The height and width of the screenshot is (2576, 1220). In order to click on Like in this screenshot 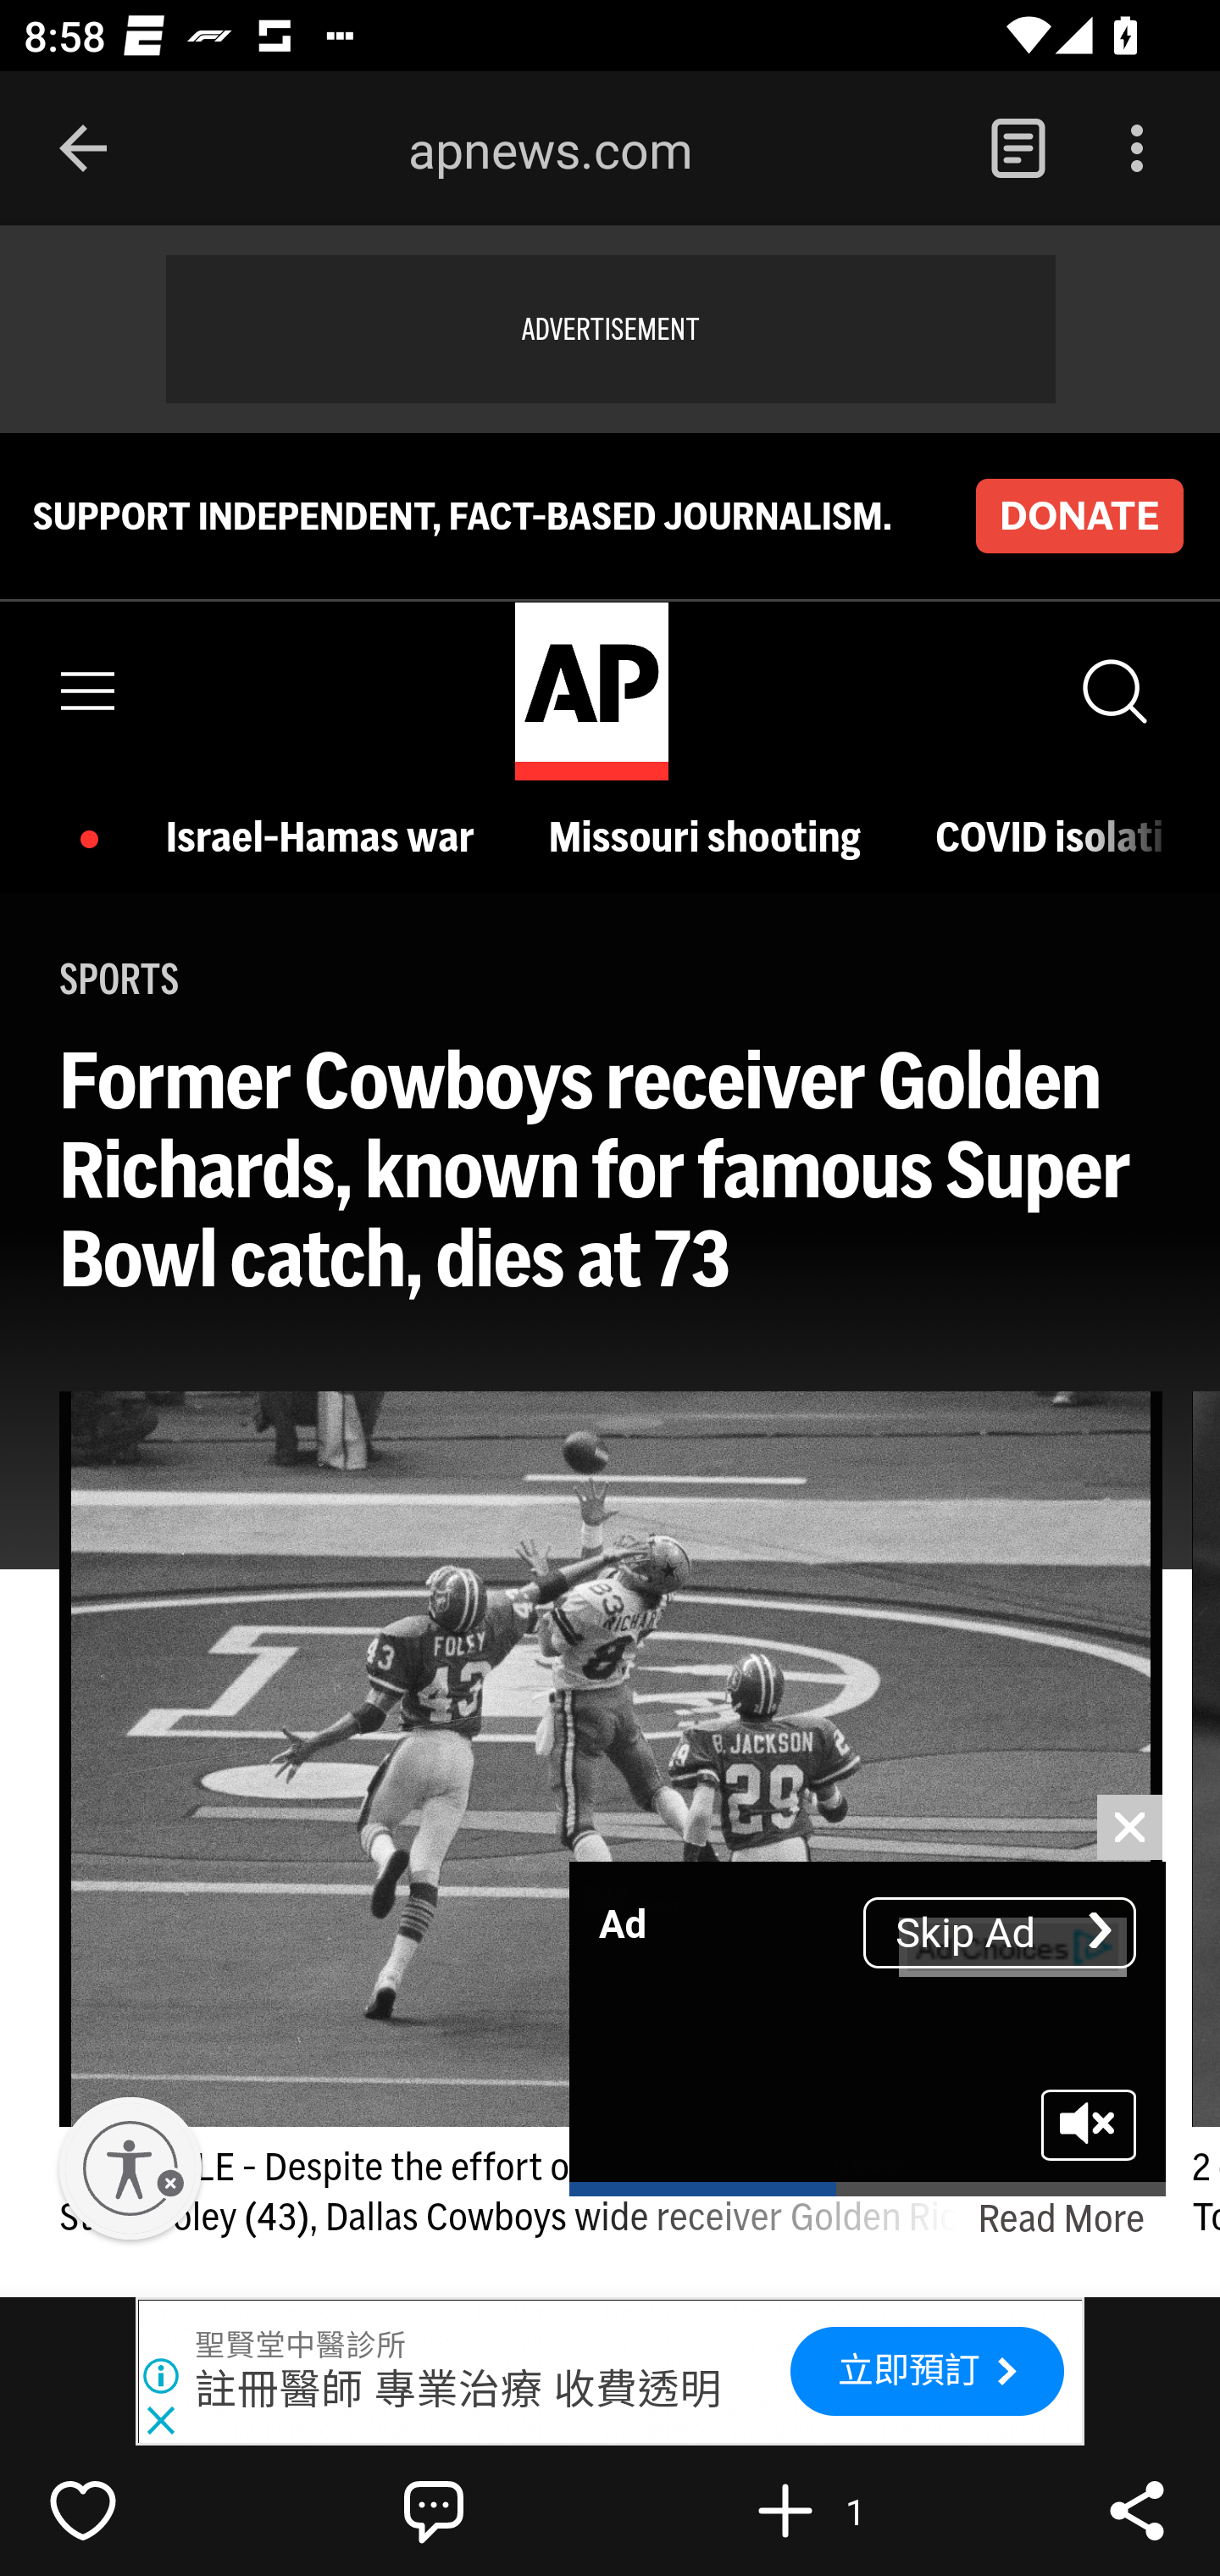, I will do `click(153, 2510)`.